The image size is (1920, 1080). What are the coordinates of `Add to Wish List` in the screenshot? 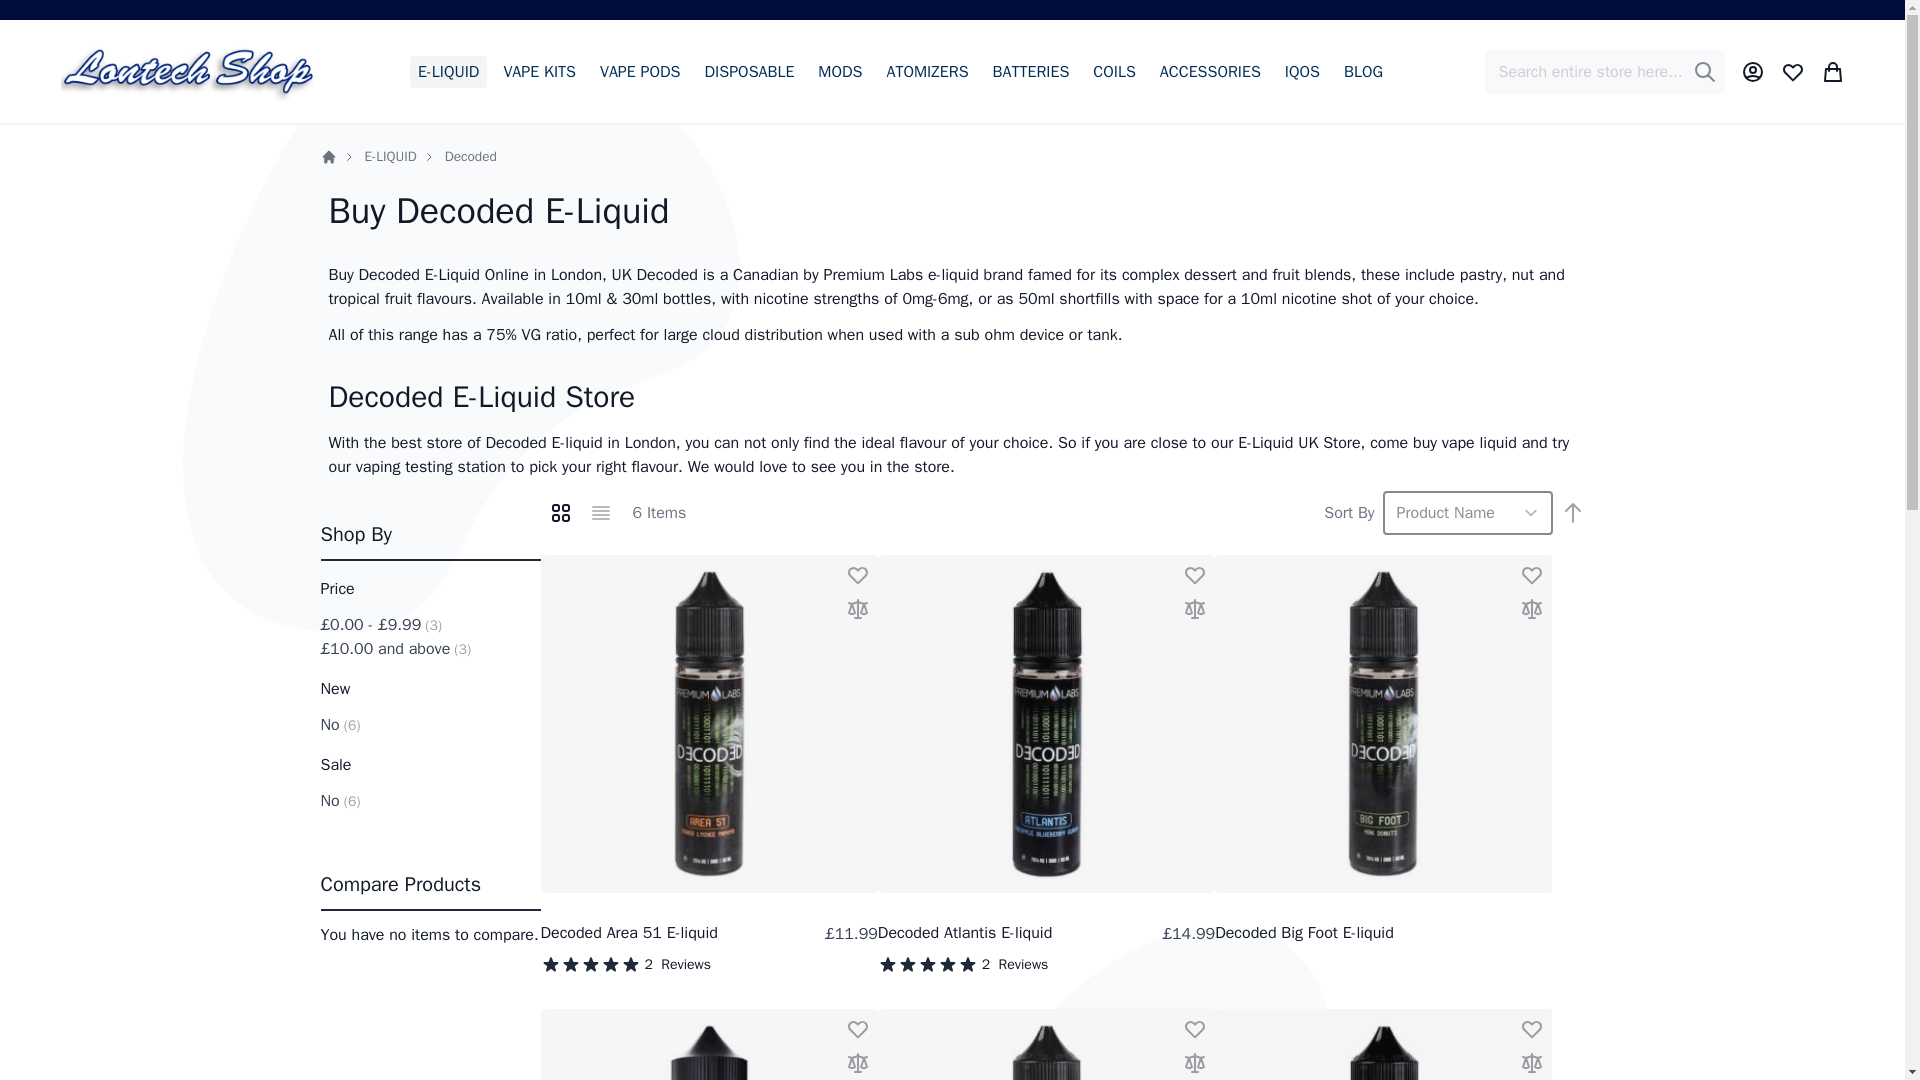 It's located at (1194, 574).